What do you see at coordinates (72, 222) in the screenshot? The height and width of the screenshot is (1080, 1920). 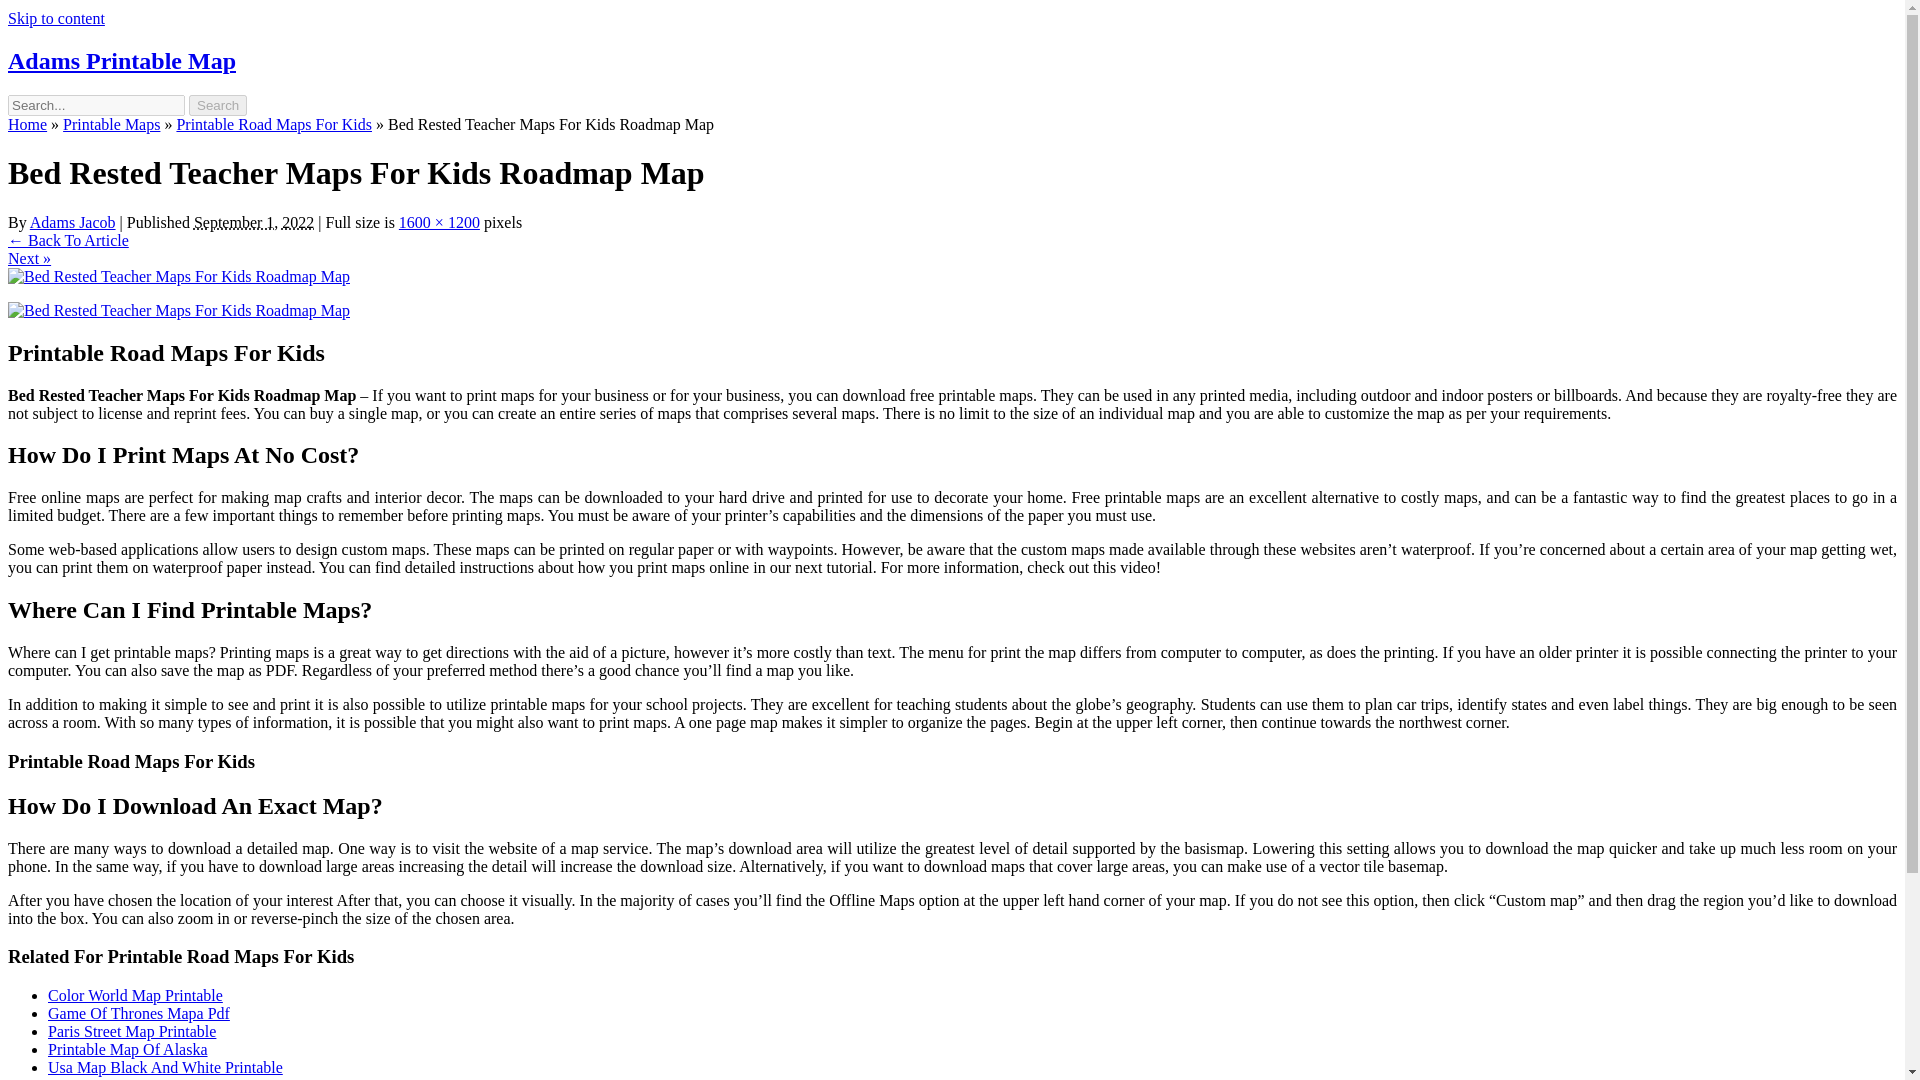 I see `View all posts by Adams Jacob` at bounding box center [72, 222].